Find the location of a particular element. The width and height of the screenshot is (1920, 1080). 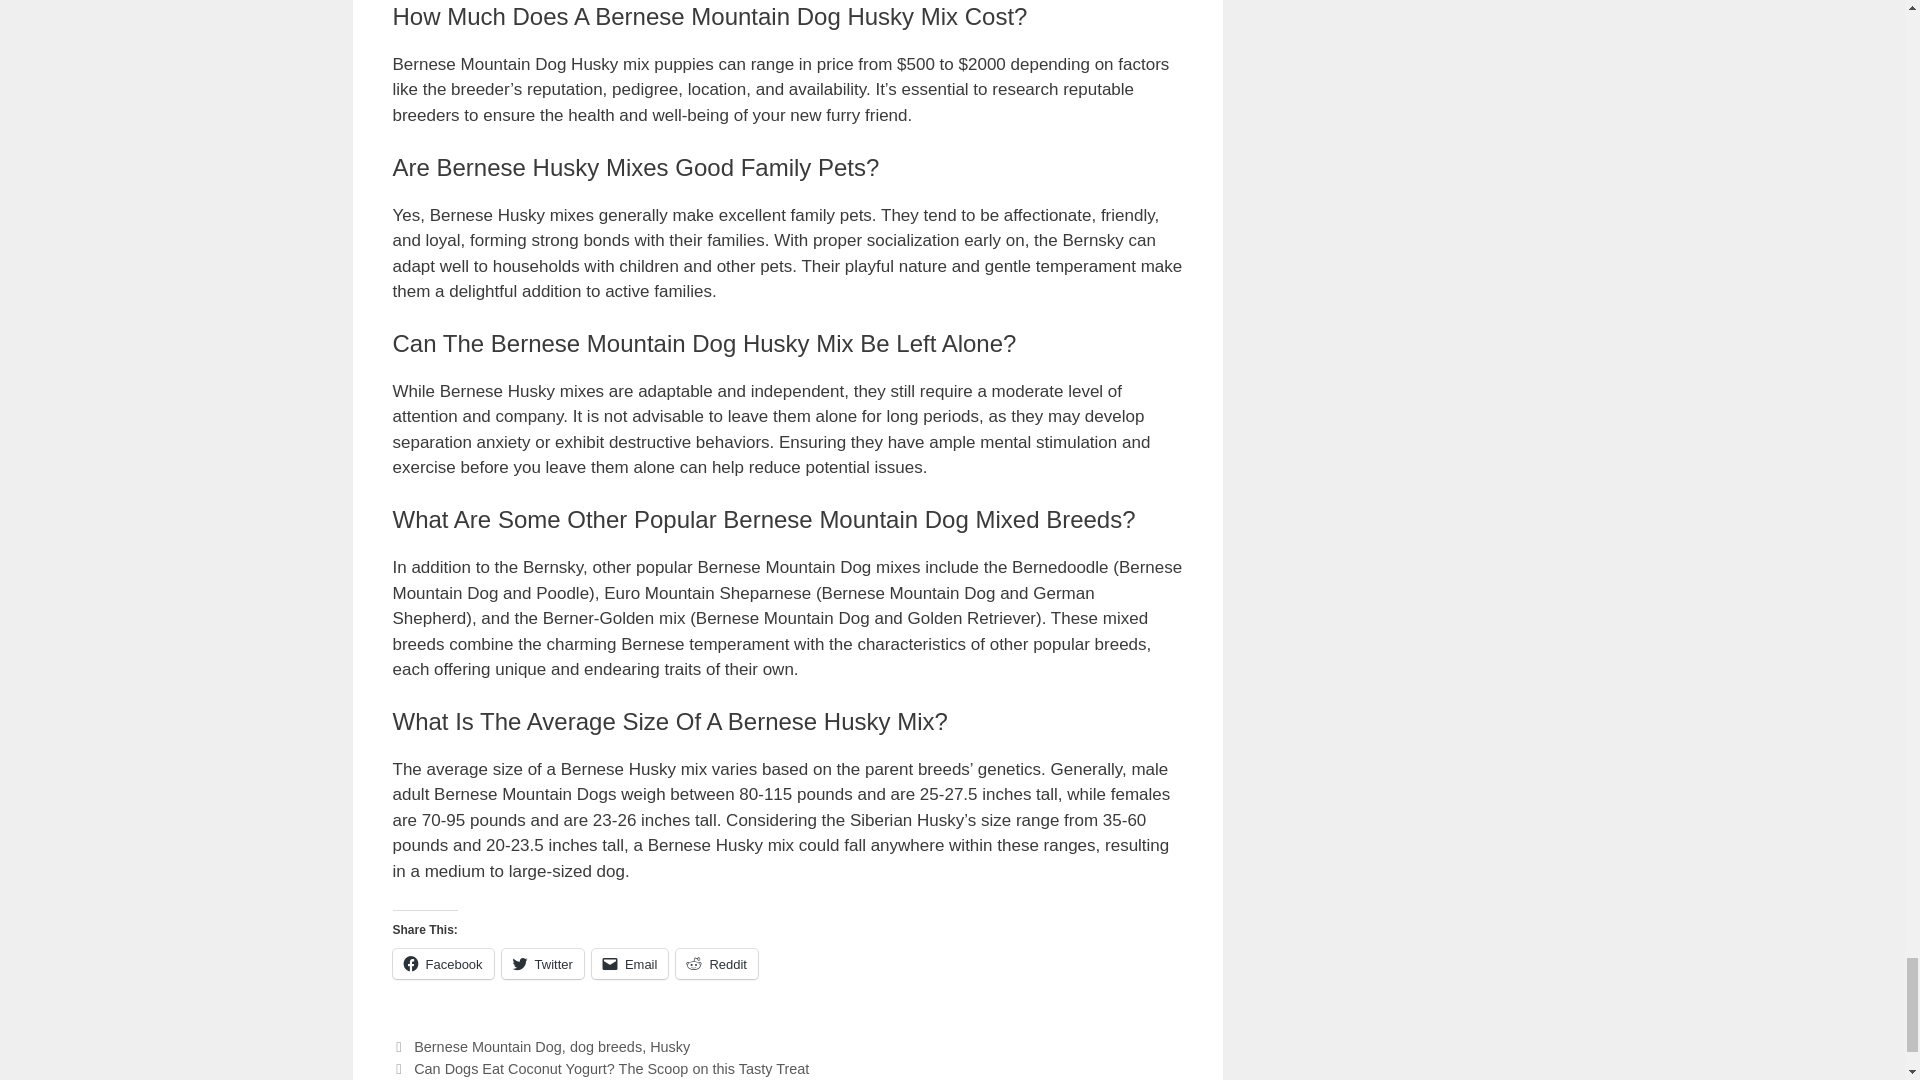

Twitter is located at coordinates (542, 964).